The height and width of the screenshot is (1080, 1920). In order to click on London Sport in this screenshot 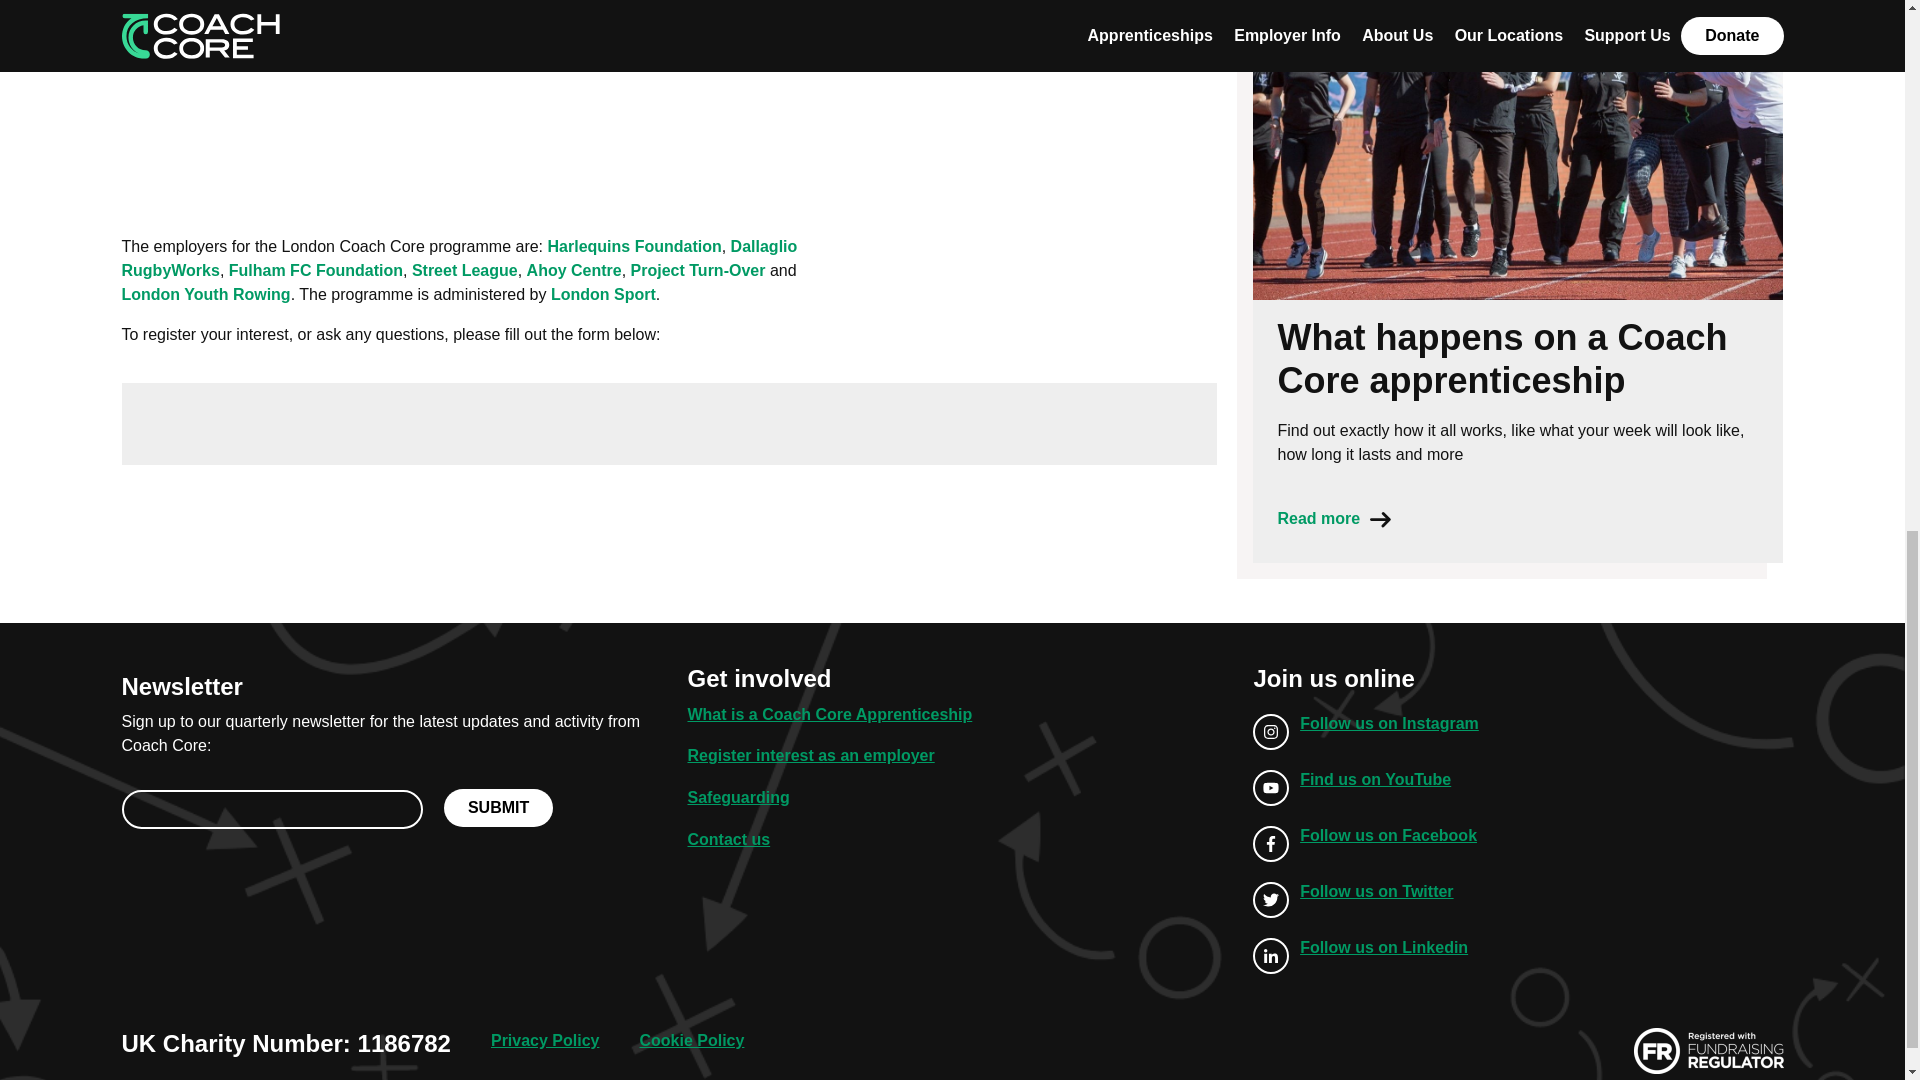, I will do `click(604, 294)`.